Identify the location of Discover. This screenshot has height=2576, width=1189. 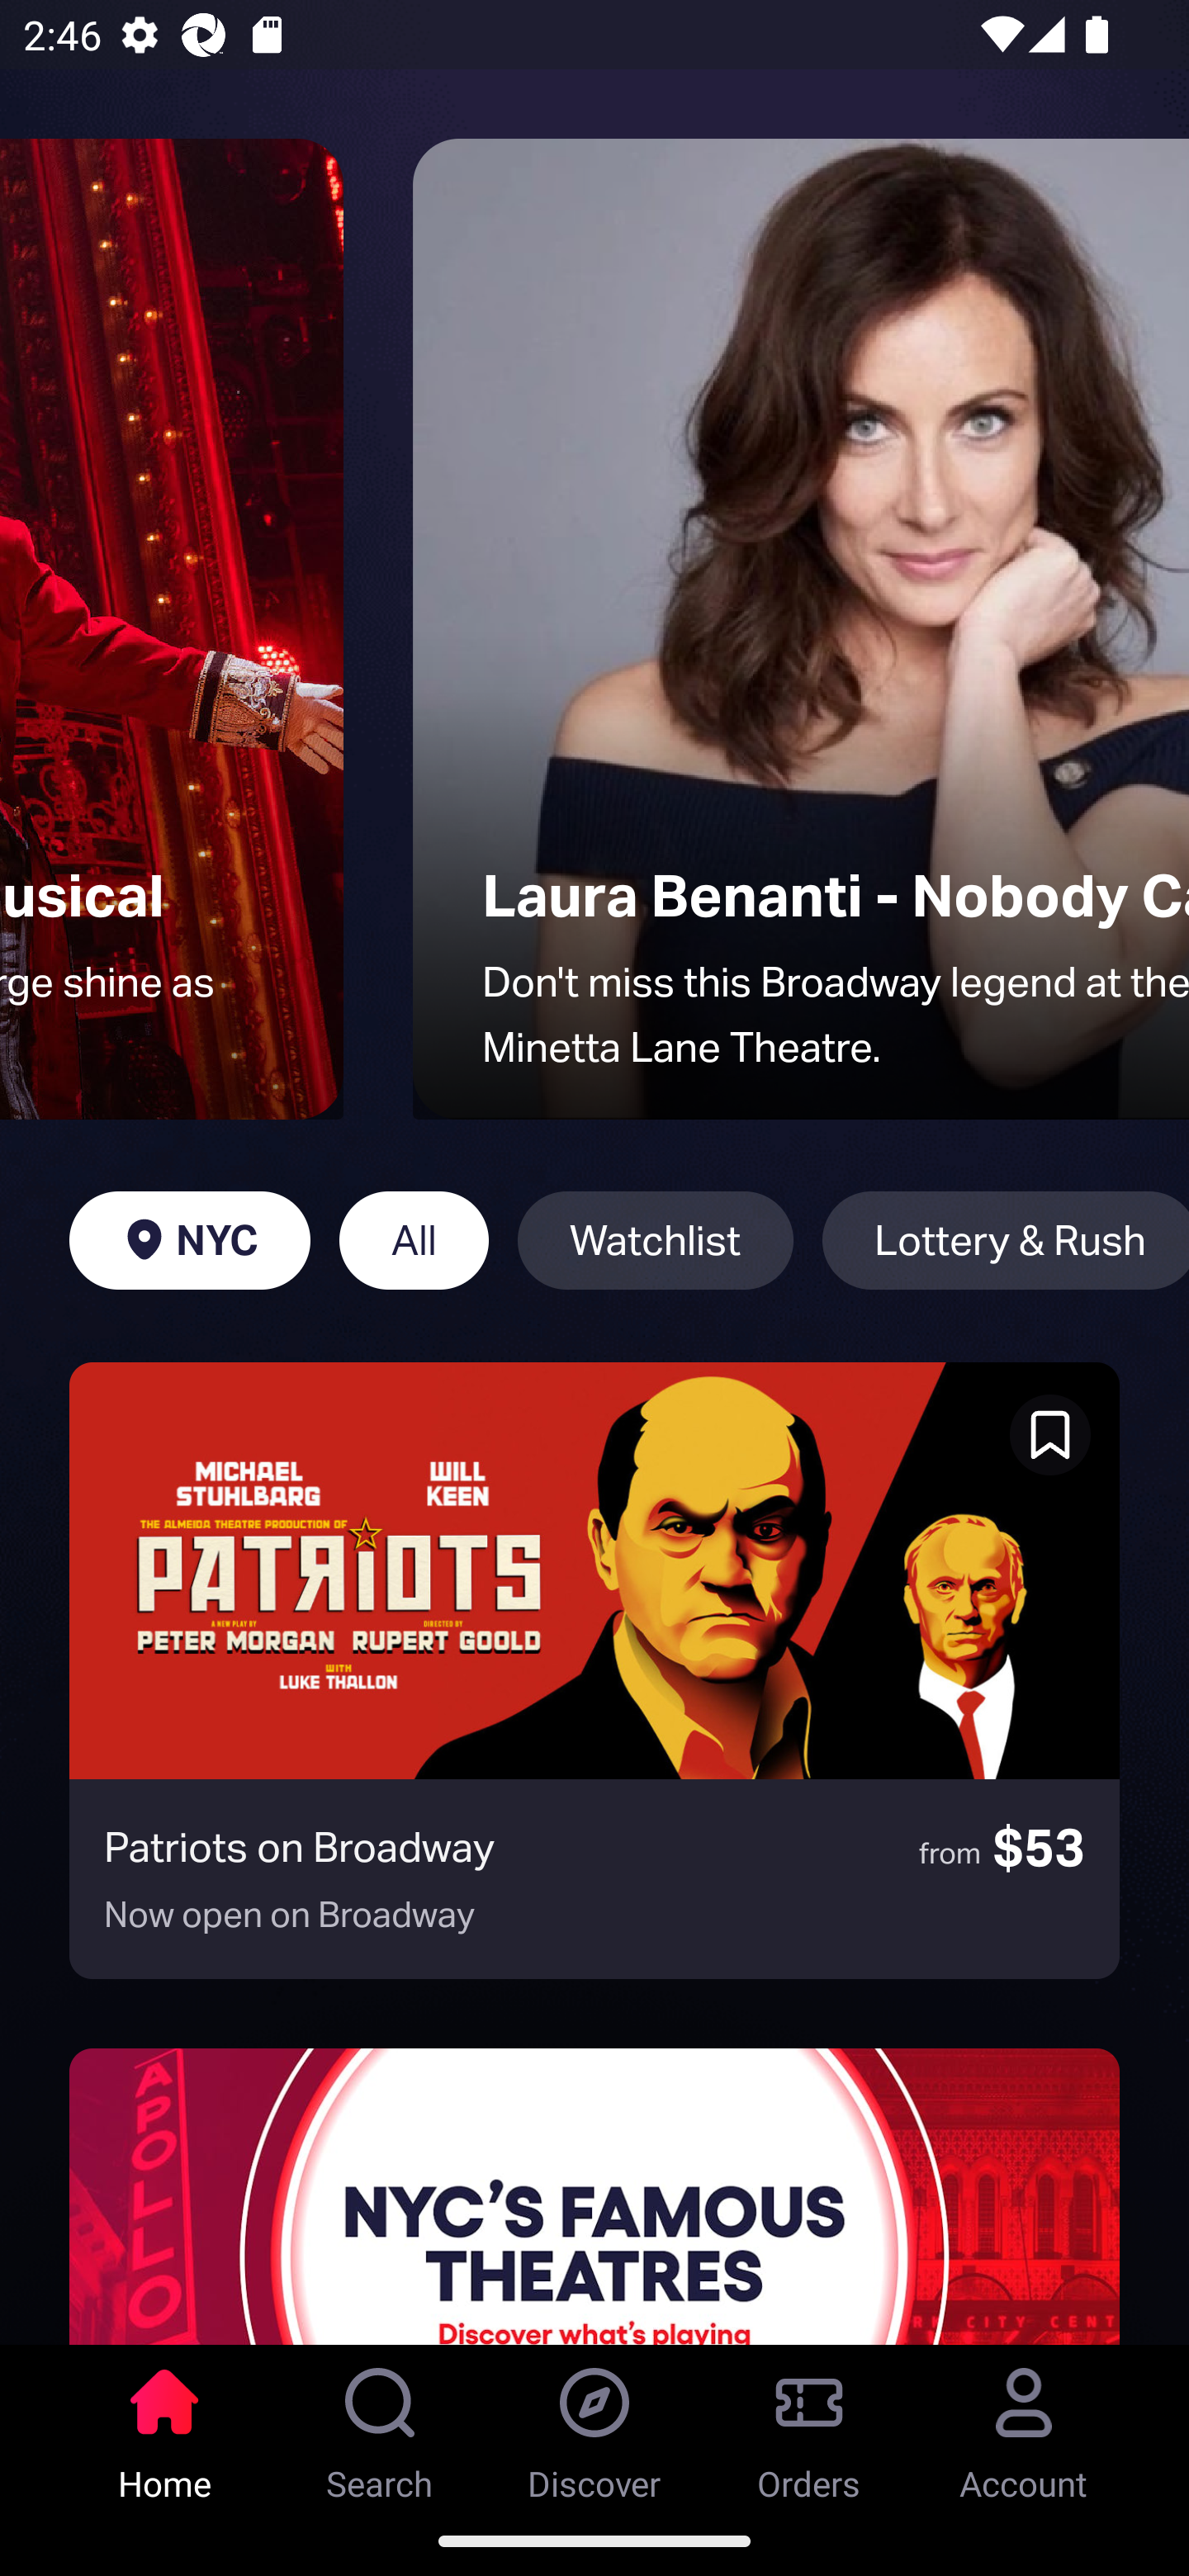
(594, 2425).